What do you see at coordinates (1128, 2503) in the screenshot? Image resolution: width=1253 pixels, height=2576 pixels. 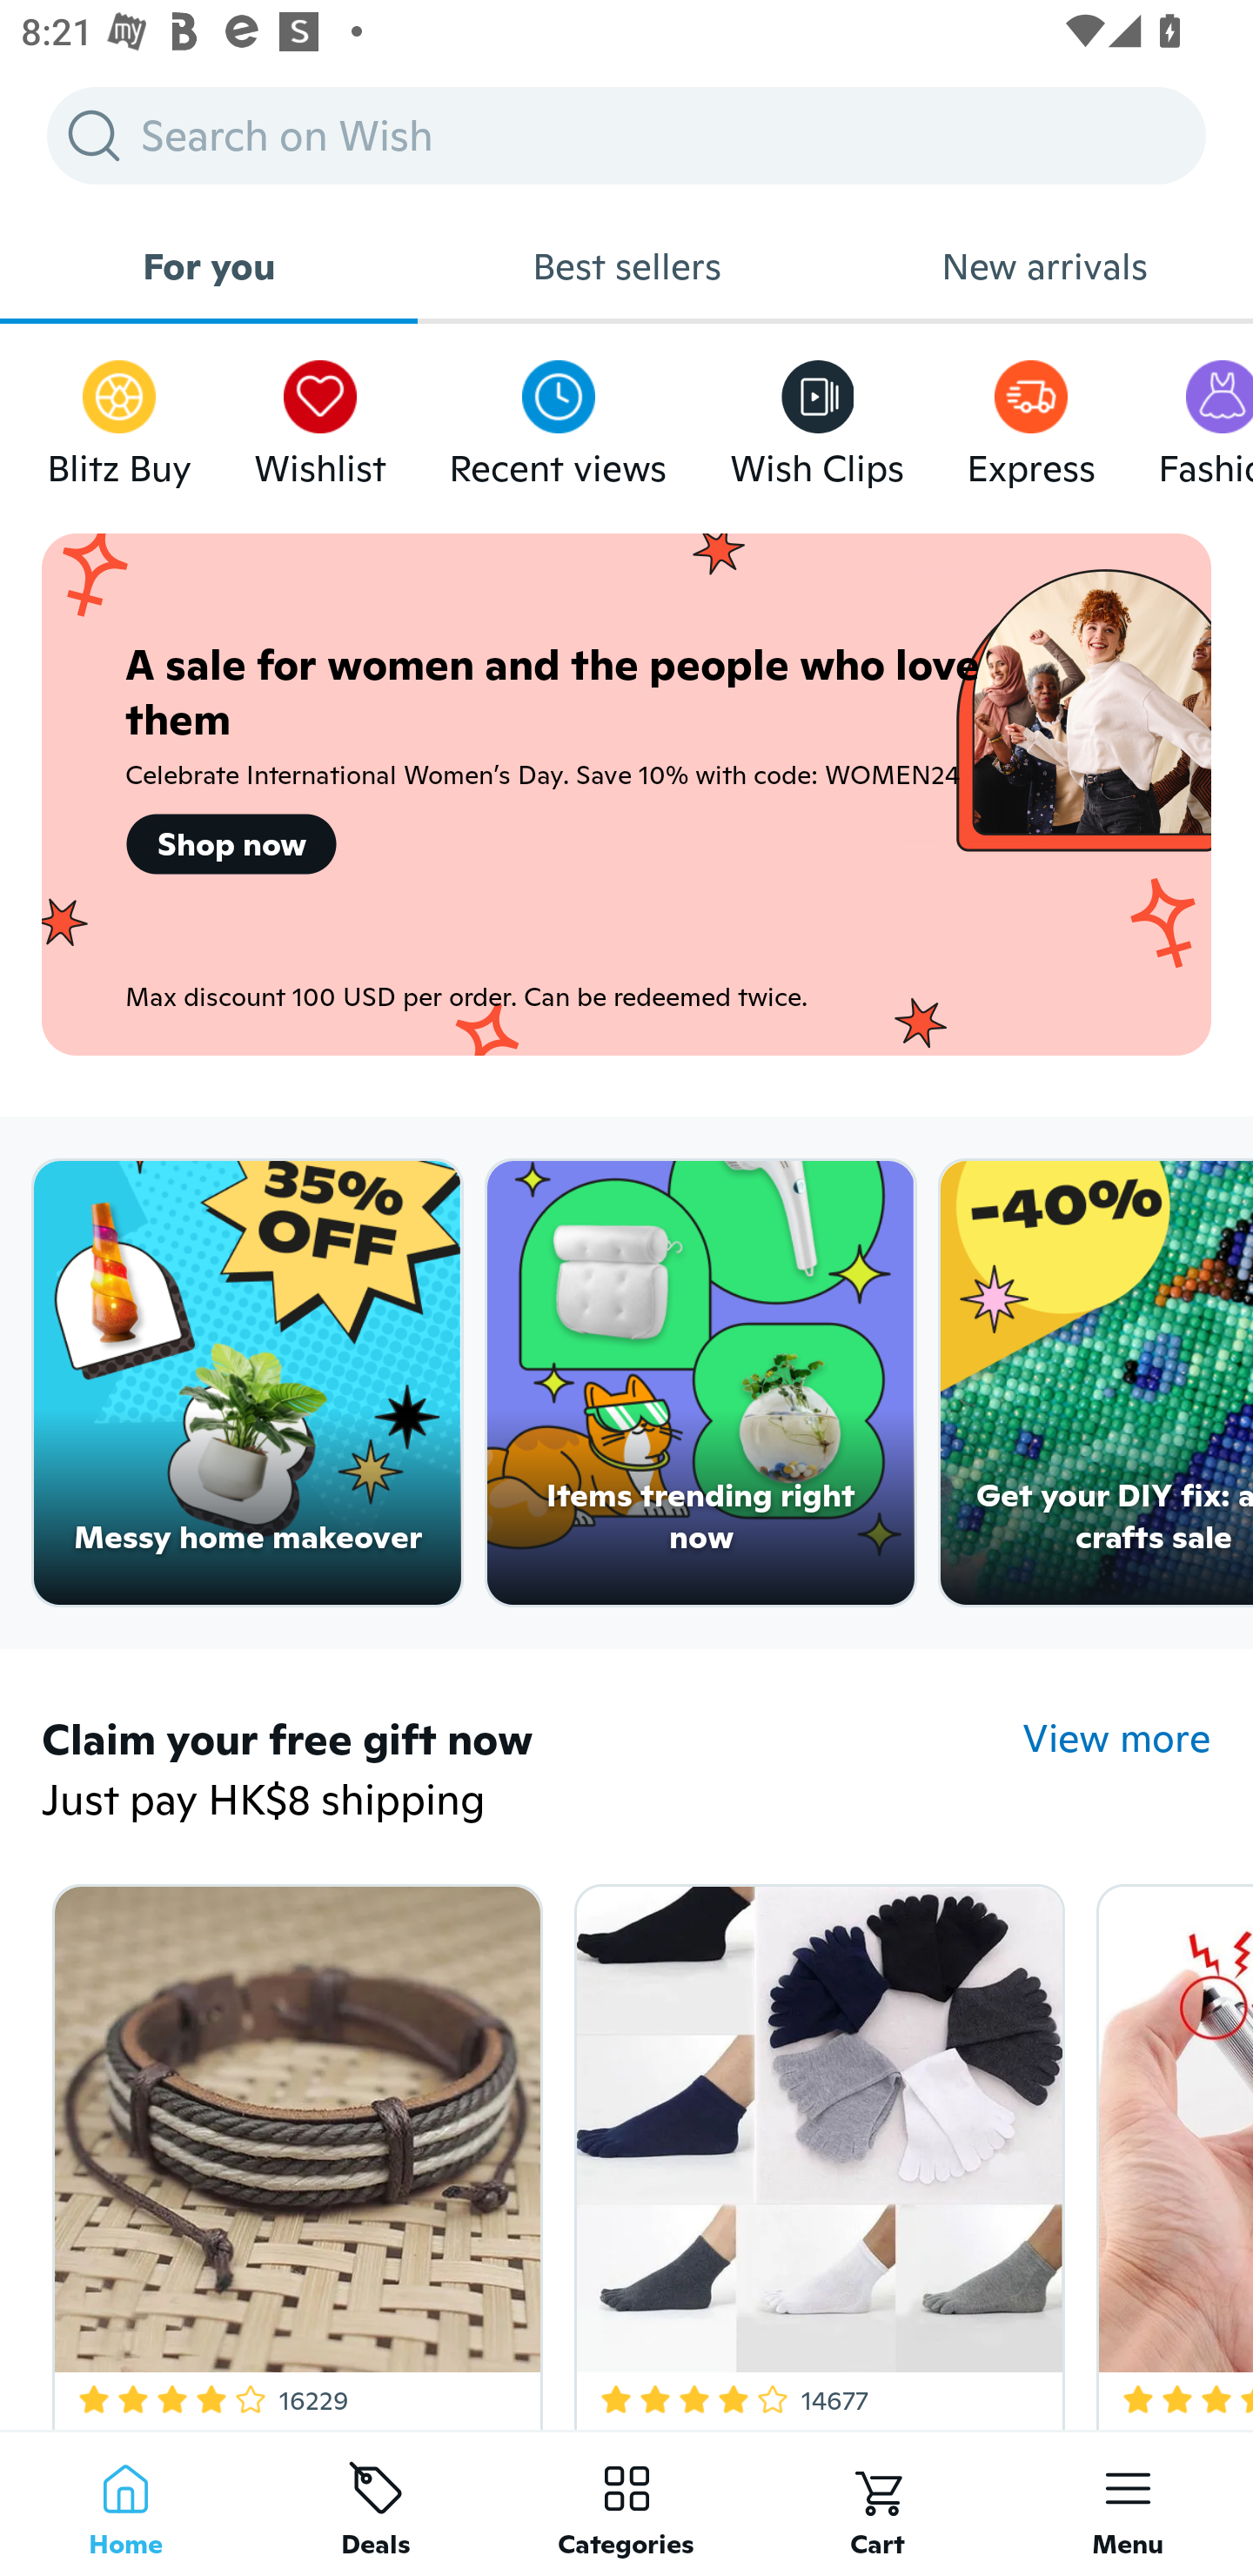 I see `Menu` at bounding box center [1128, 2503].